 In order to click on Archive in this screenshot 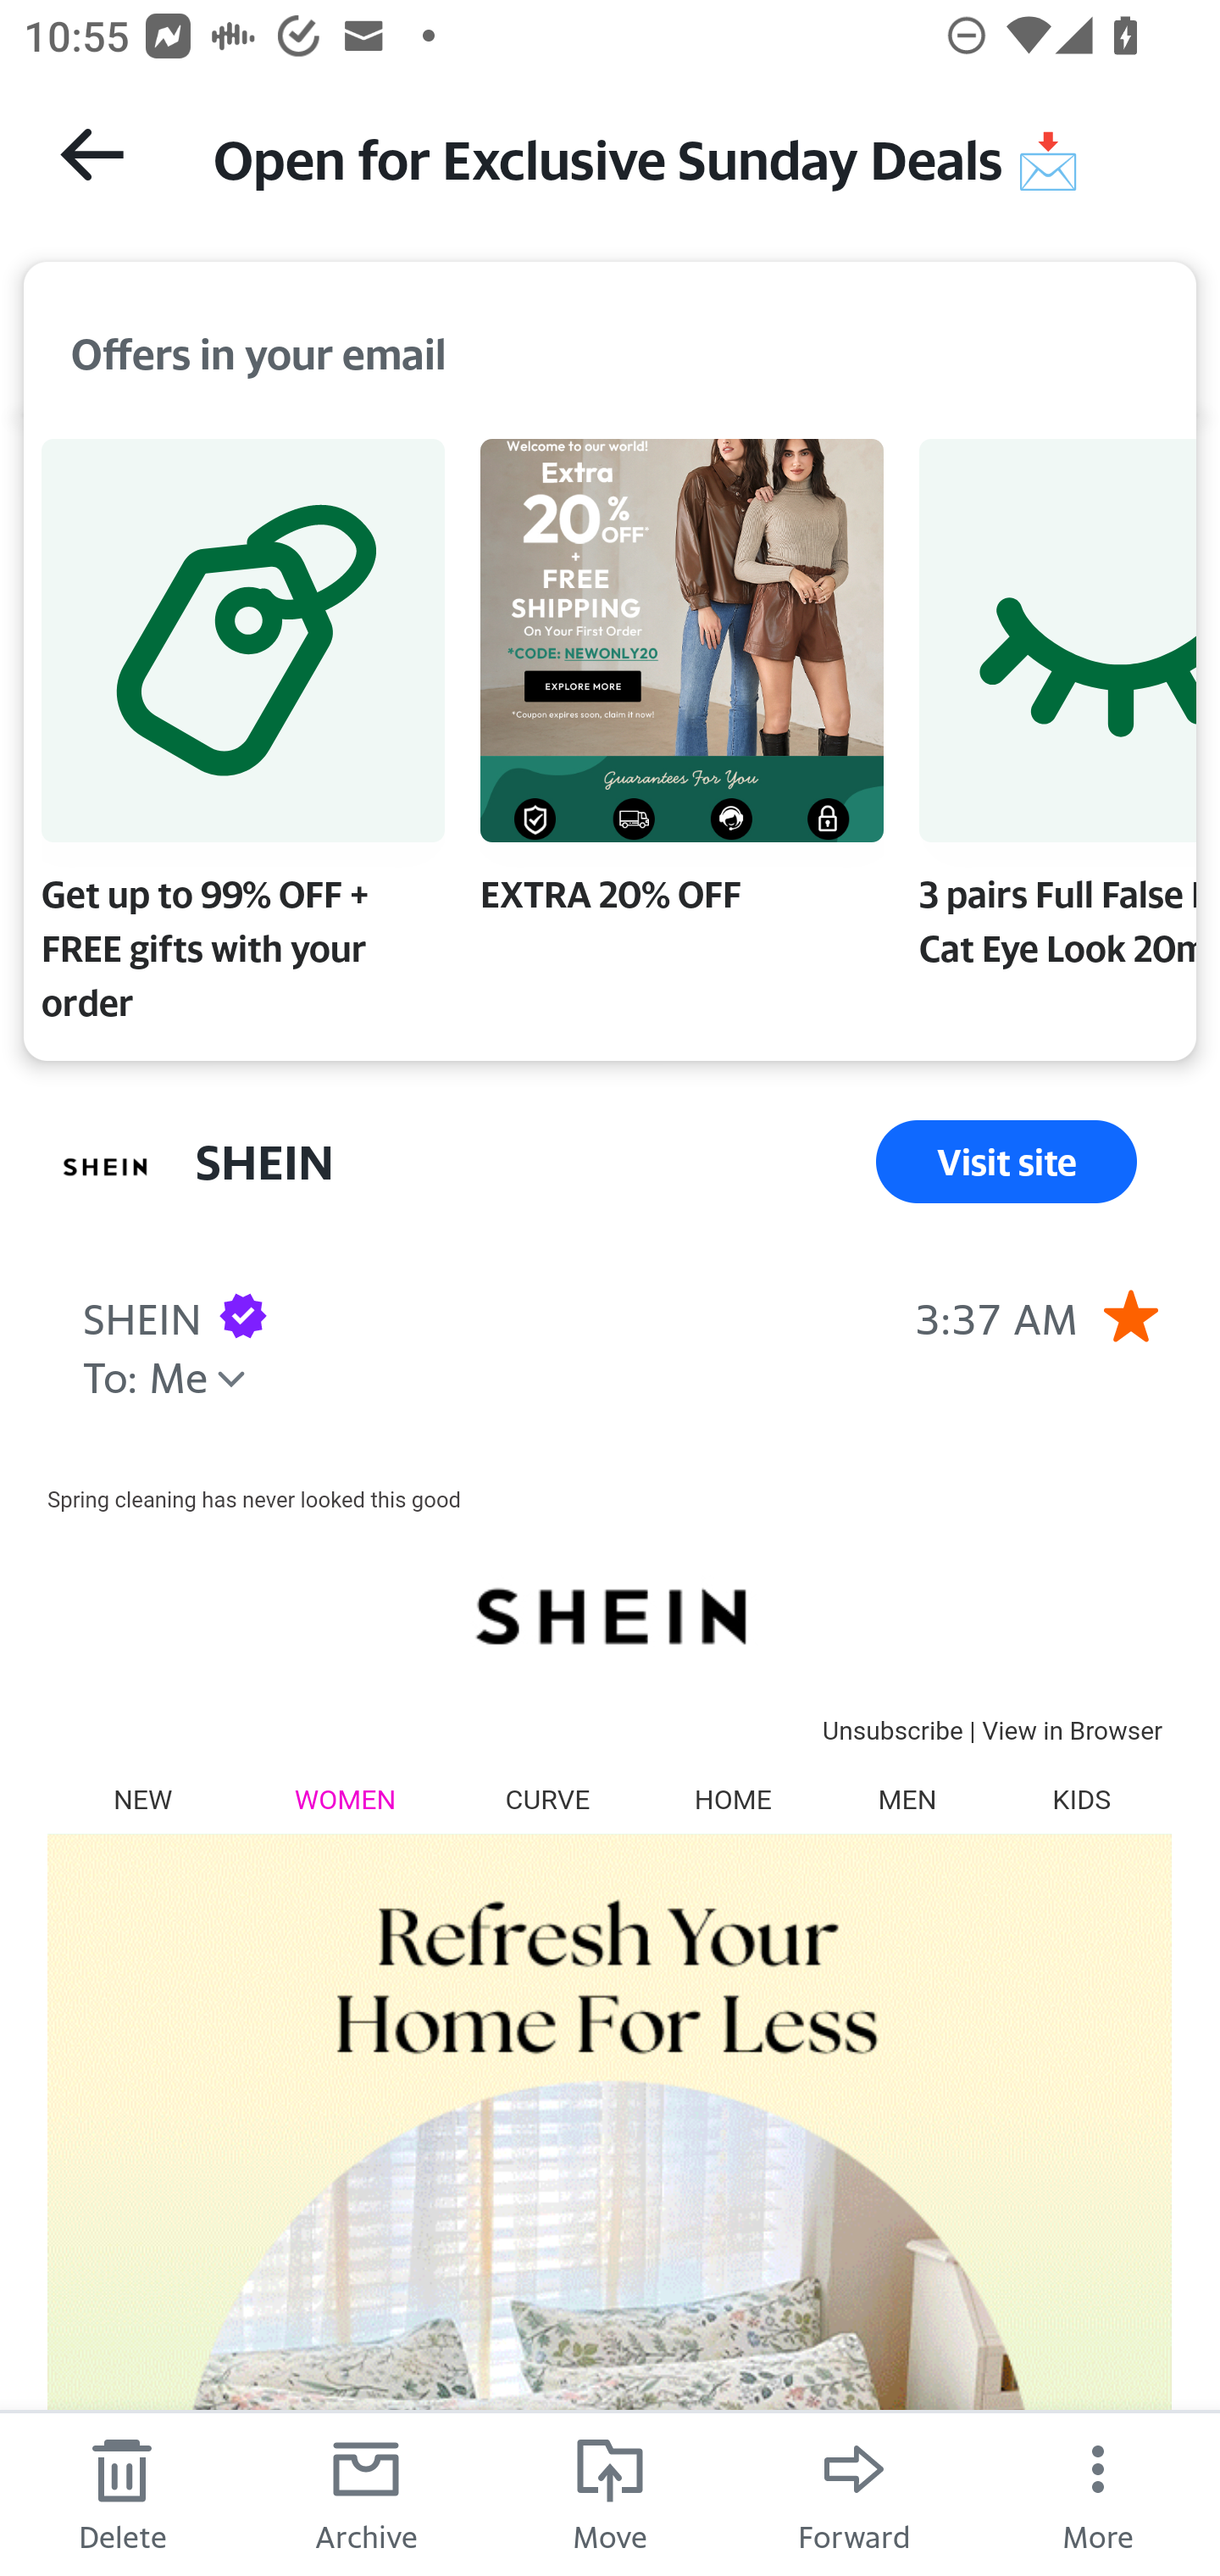, I will do `click(366, 2493)`.